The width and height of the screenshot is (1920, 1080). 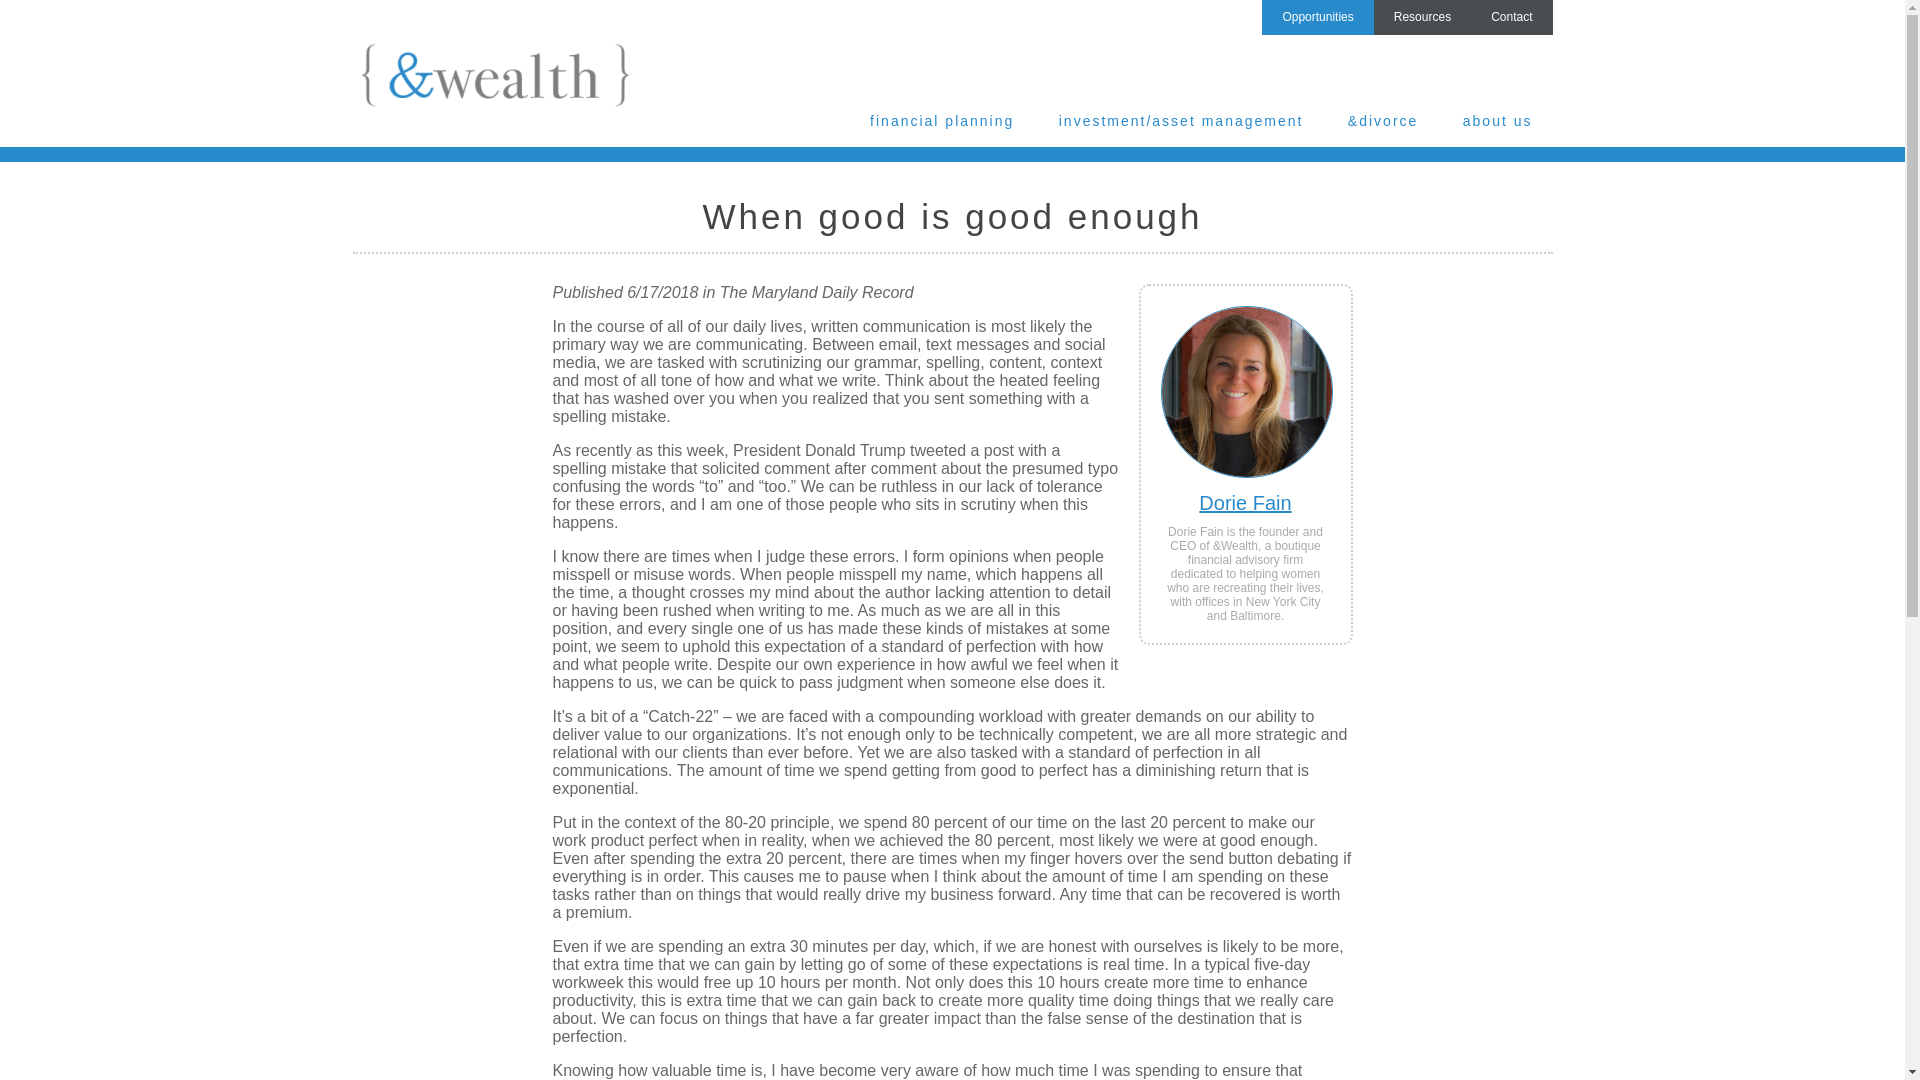 I want to click on Dorie Fain, so click(x=1244, y=503).